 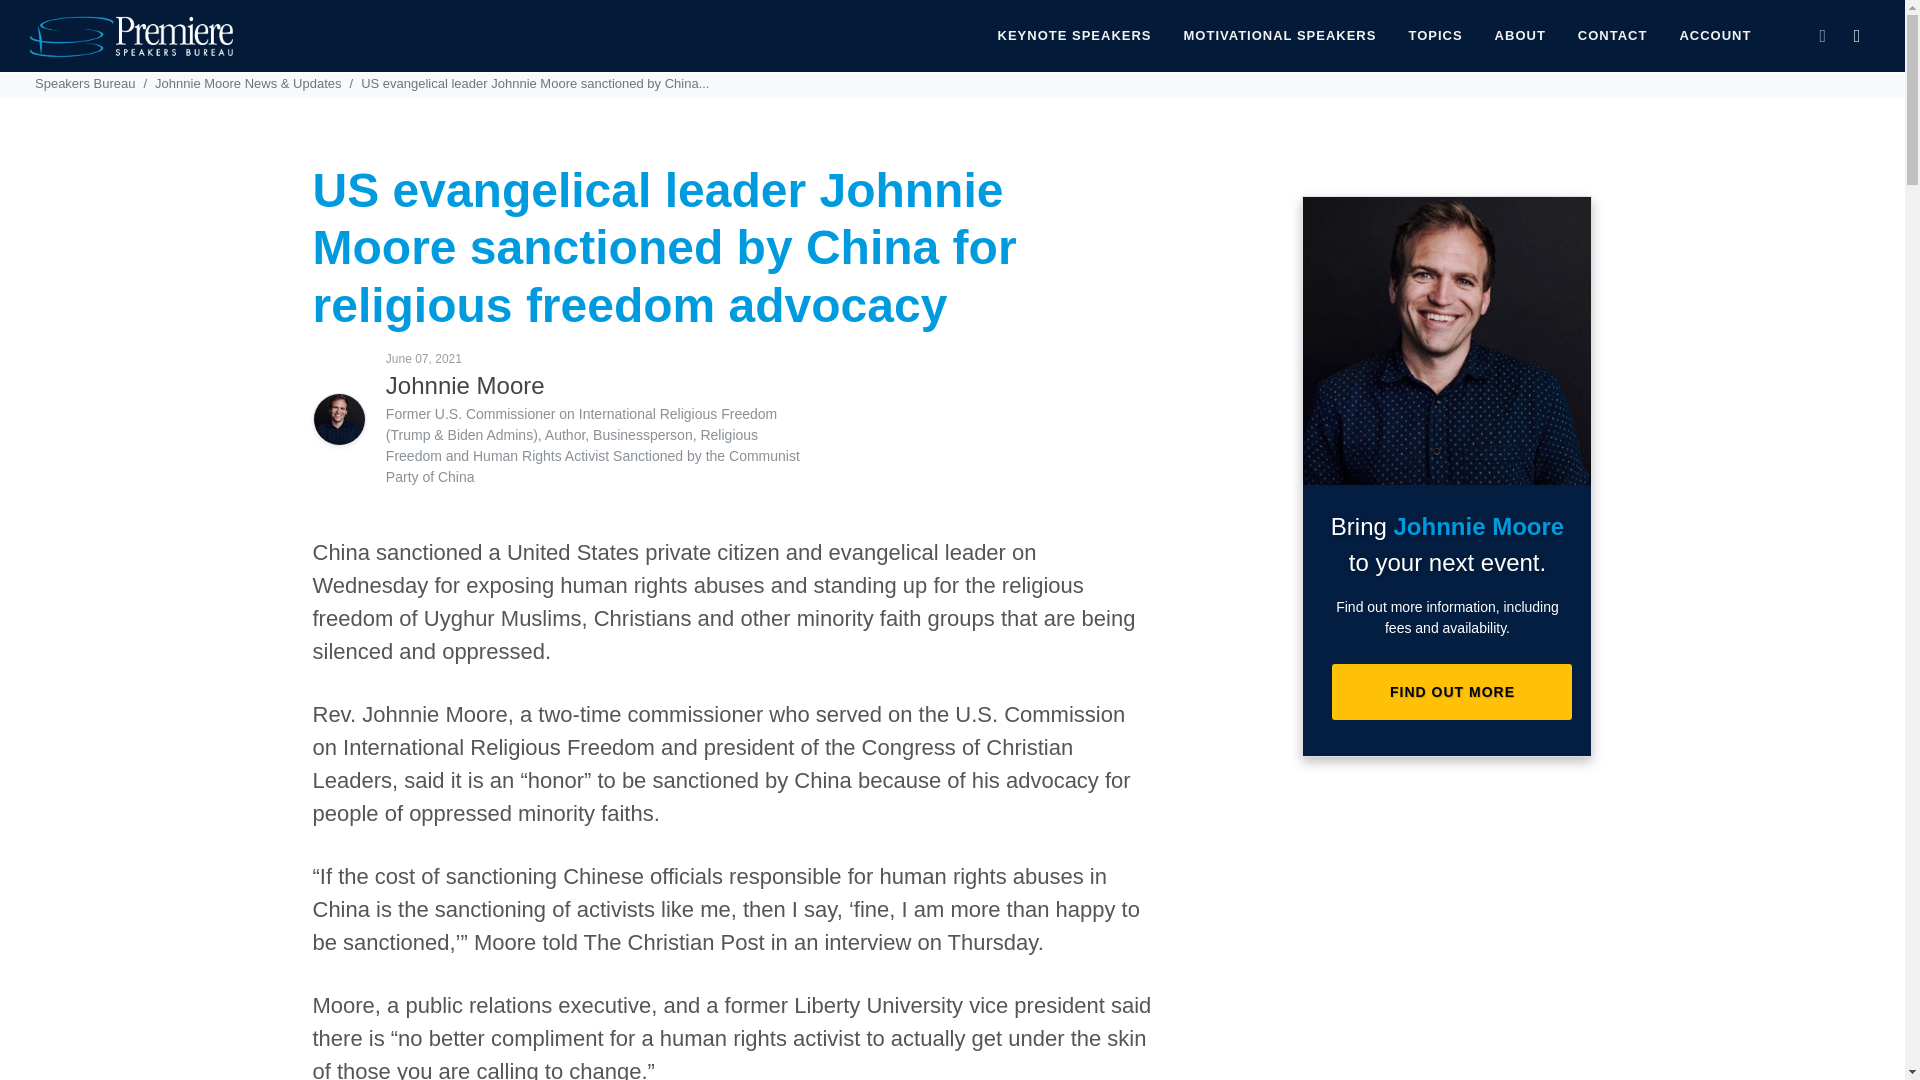 What do you see at coordinates (1520, 36) in the screenshot?
I see `ABOUT` at bounding box center [1520, 36].